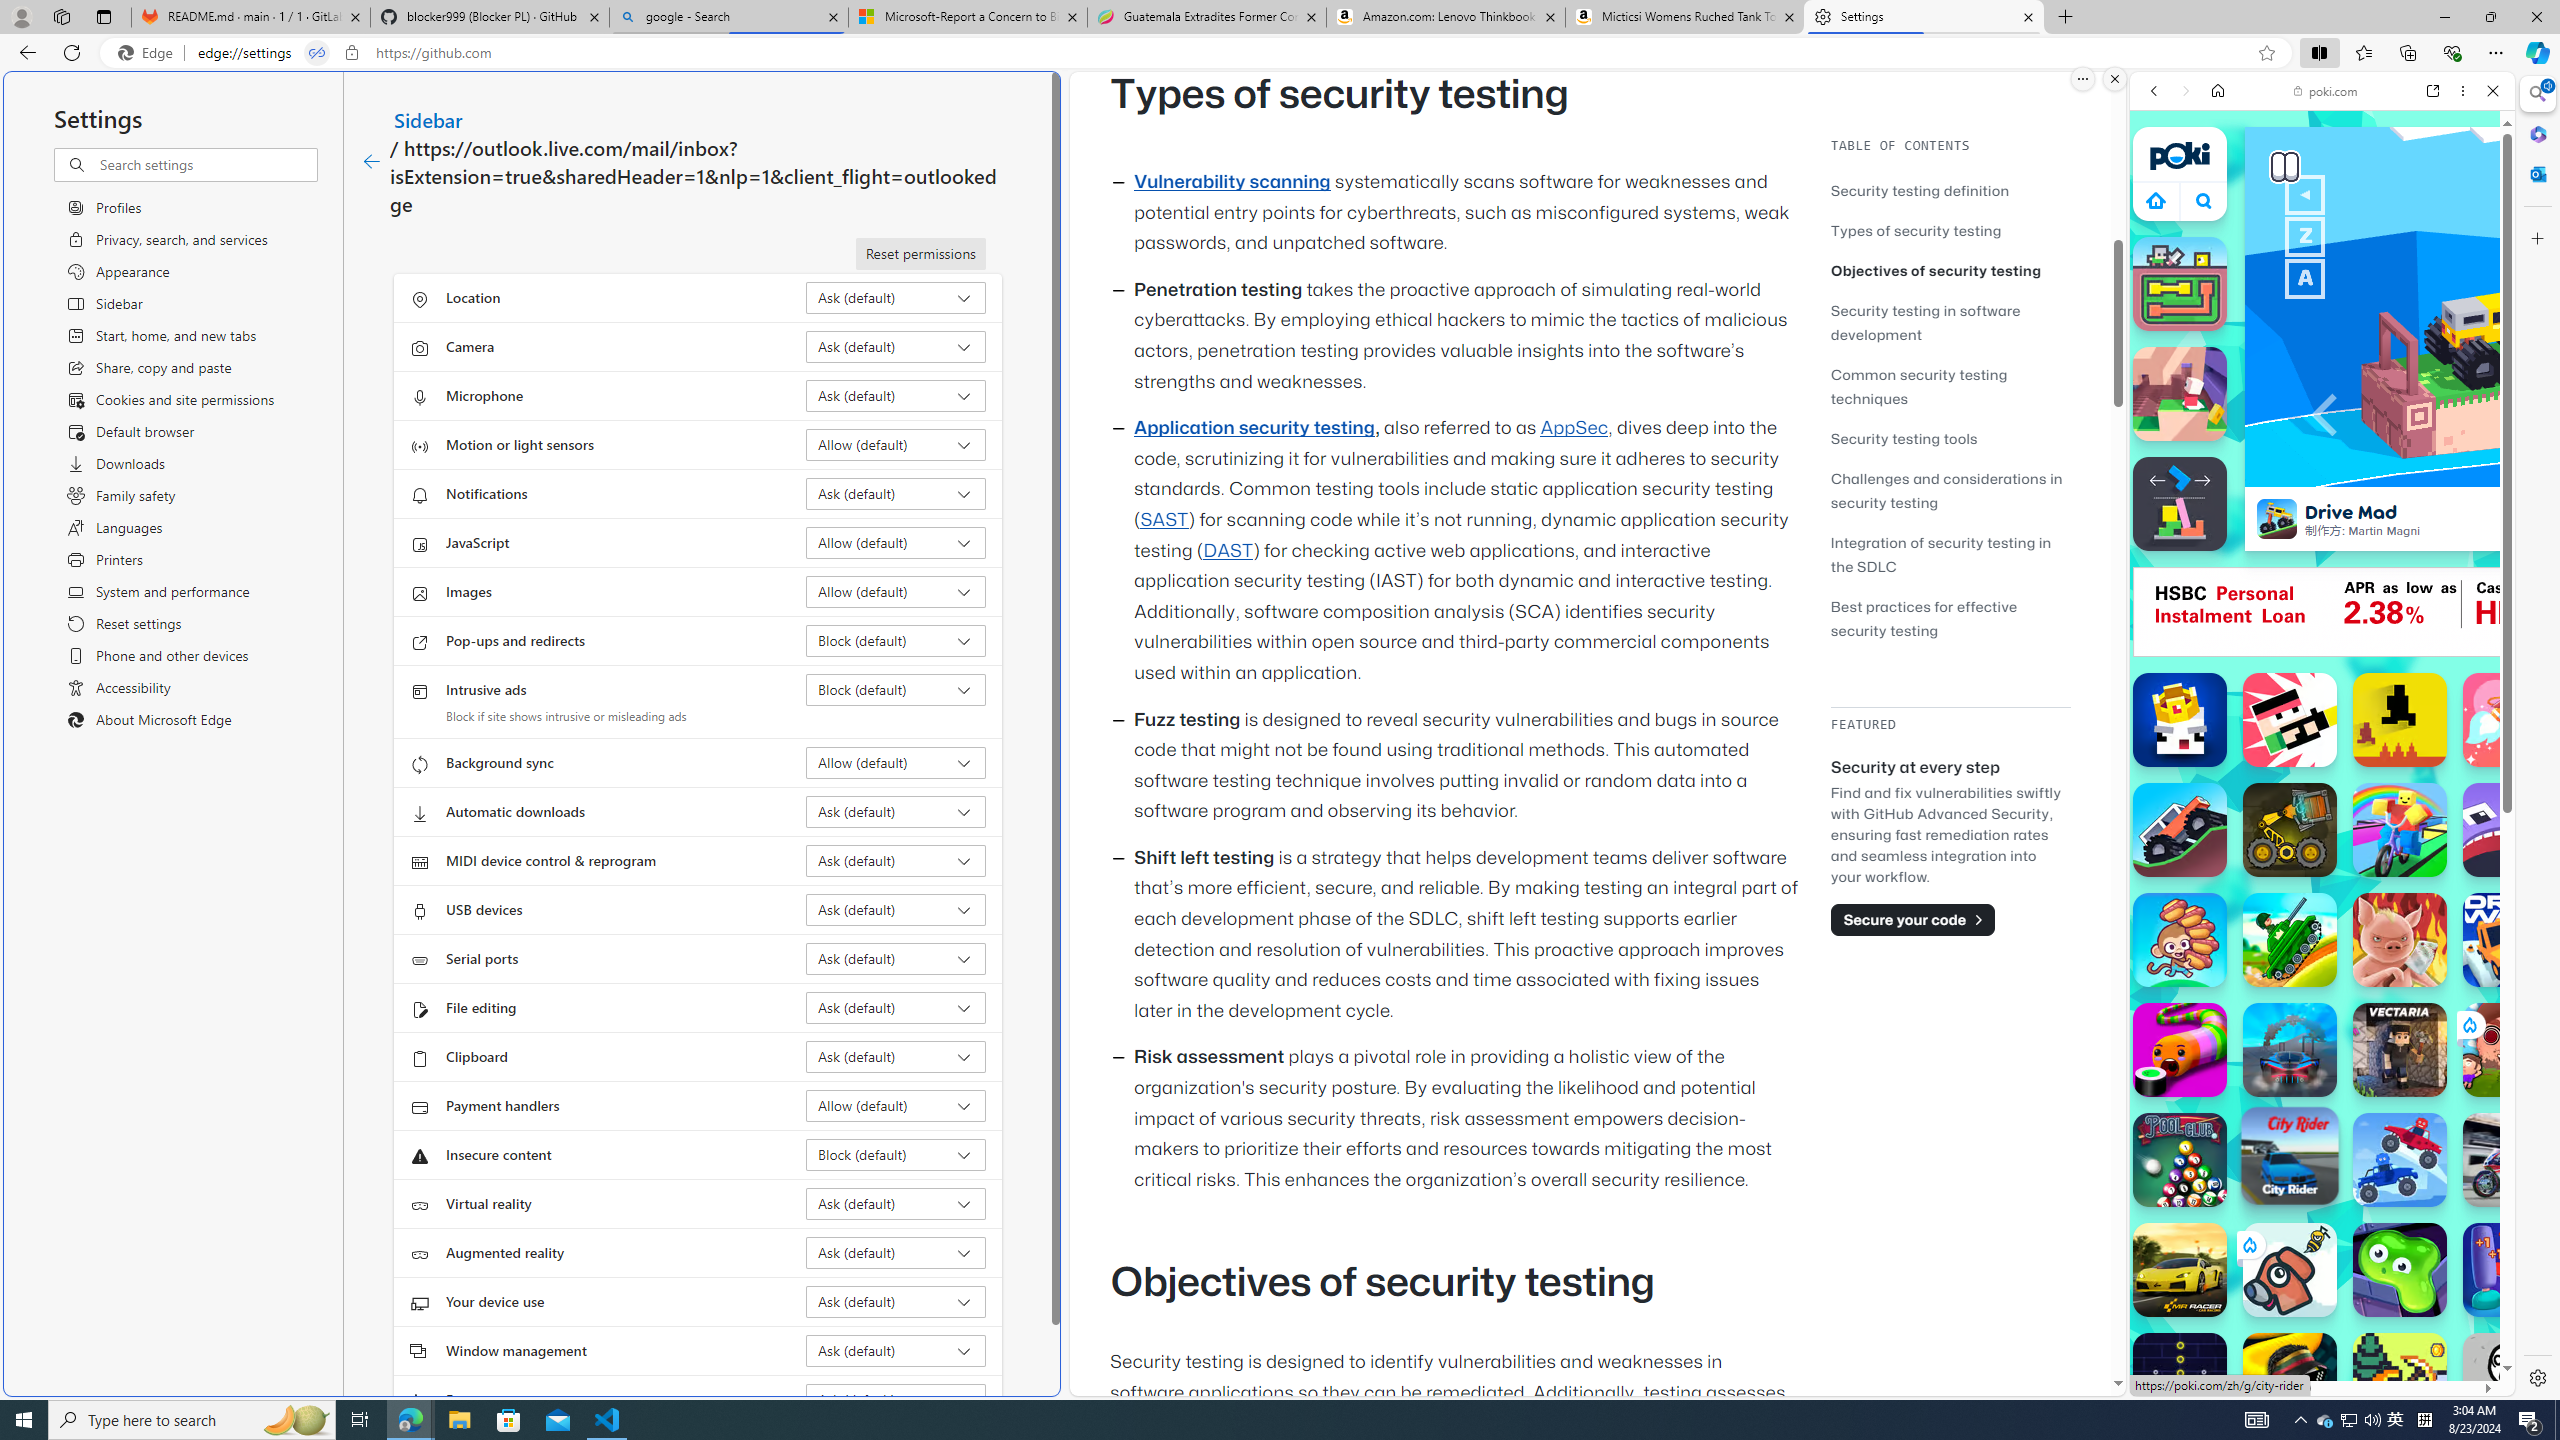 The height and width of the screenshot is (1440, 2560). Describe the element at coordinates (896, 1056) in the screenshot. I see `Clipboard Ask (default)` at that location.